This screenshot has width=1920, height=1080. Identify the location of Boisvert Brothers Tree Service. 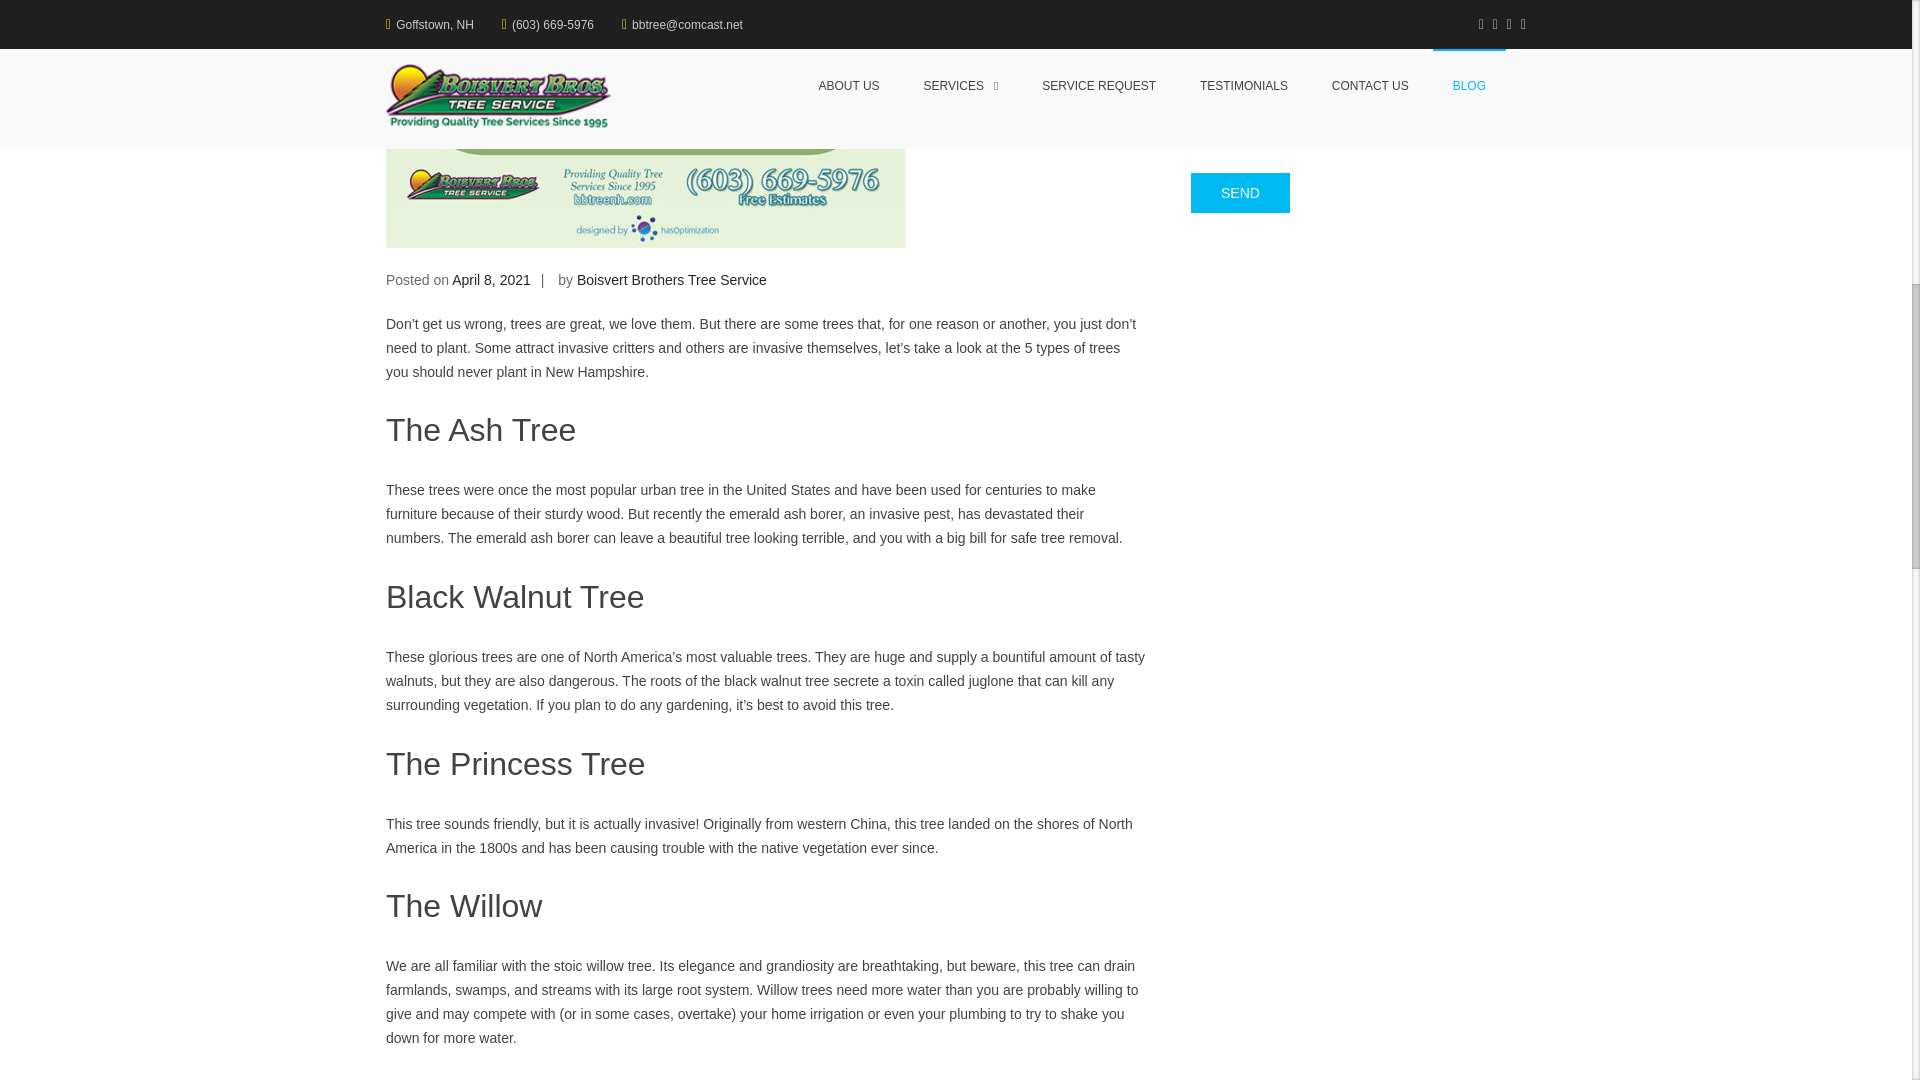
(672, 280).